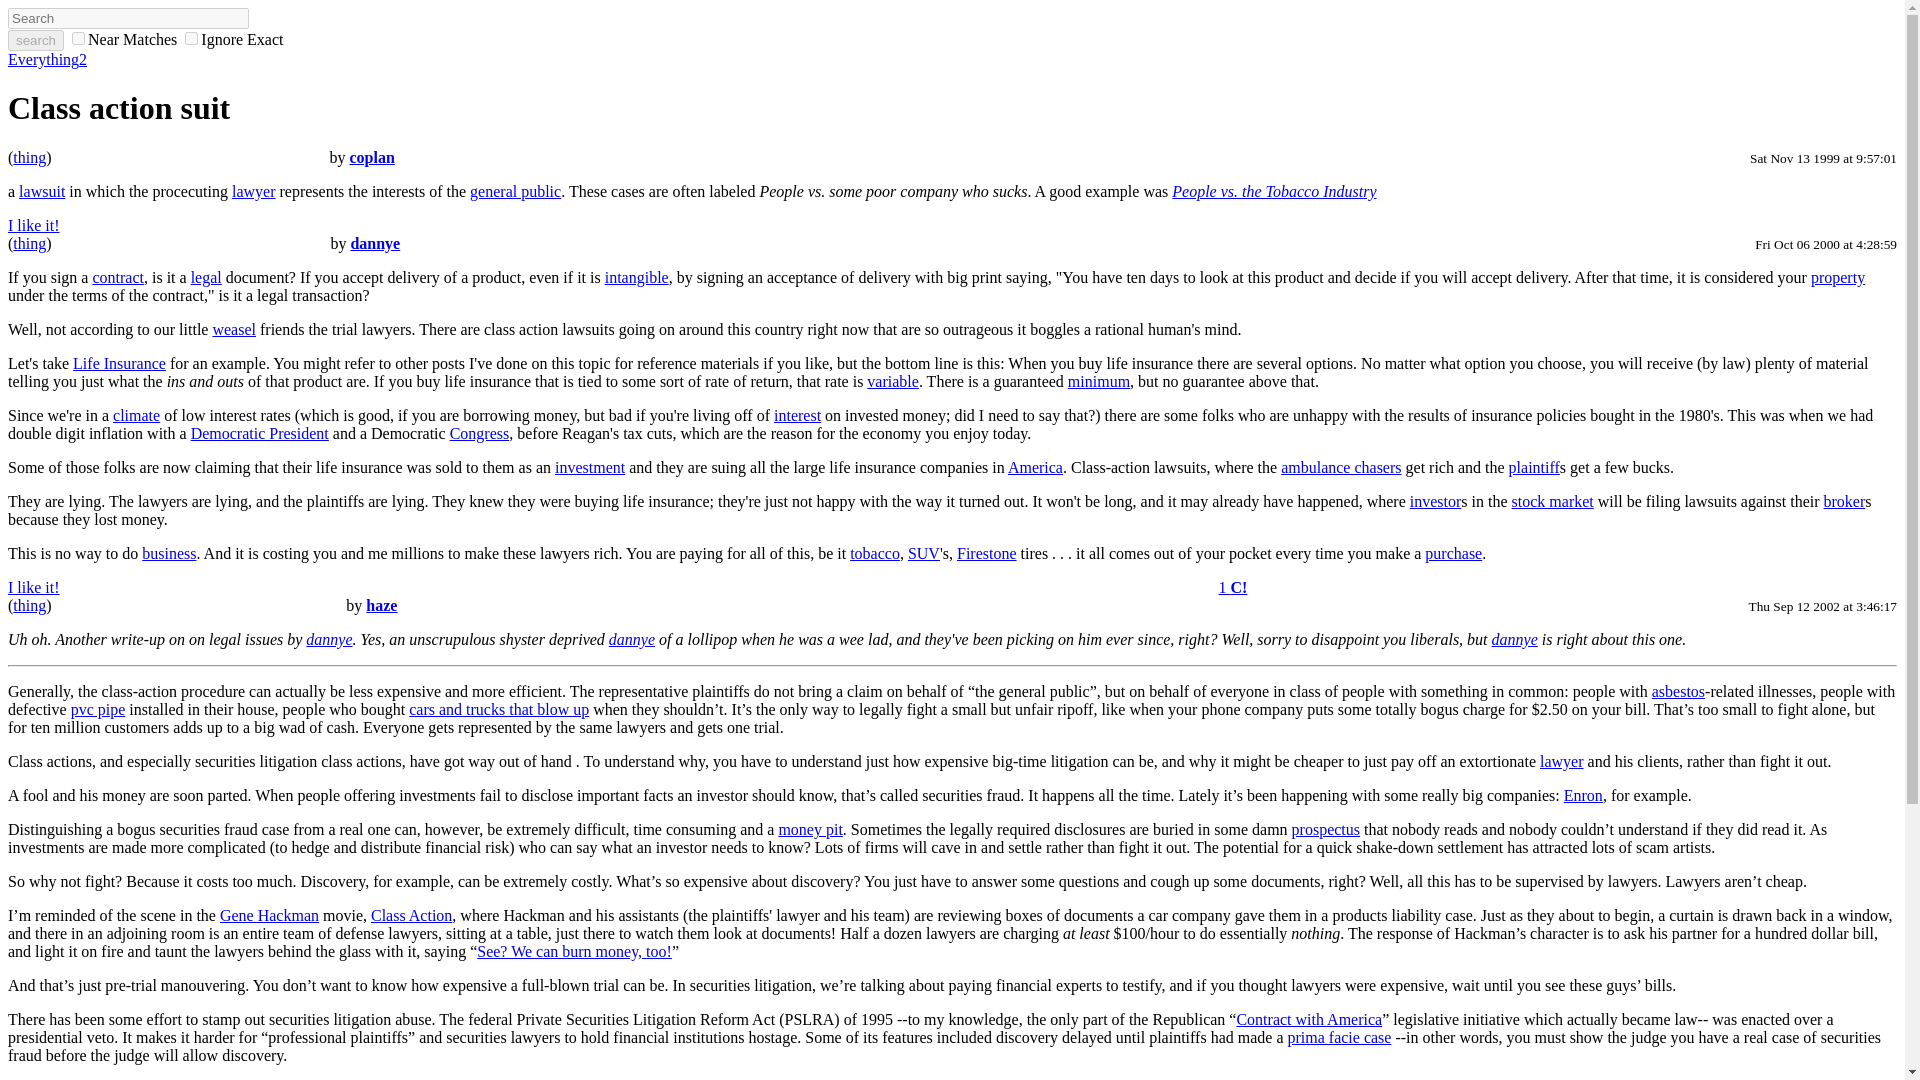 This screenshot has height=1080, width=1920. Describe the element at coordinates (118, 363) in the screenshot. I see `Life Insurance` at that location.